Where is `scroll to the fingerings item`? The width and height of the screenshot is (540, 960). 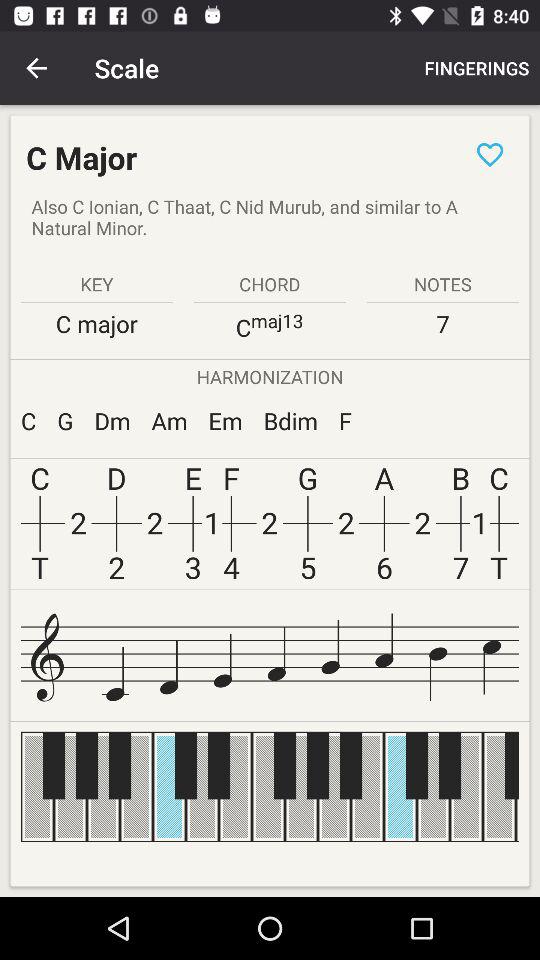
scroll to the fingerings item is located at coordinates (476, 68).